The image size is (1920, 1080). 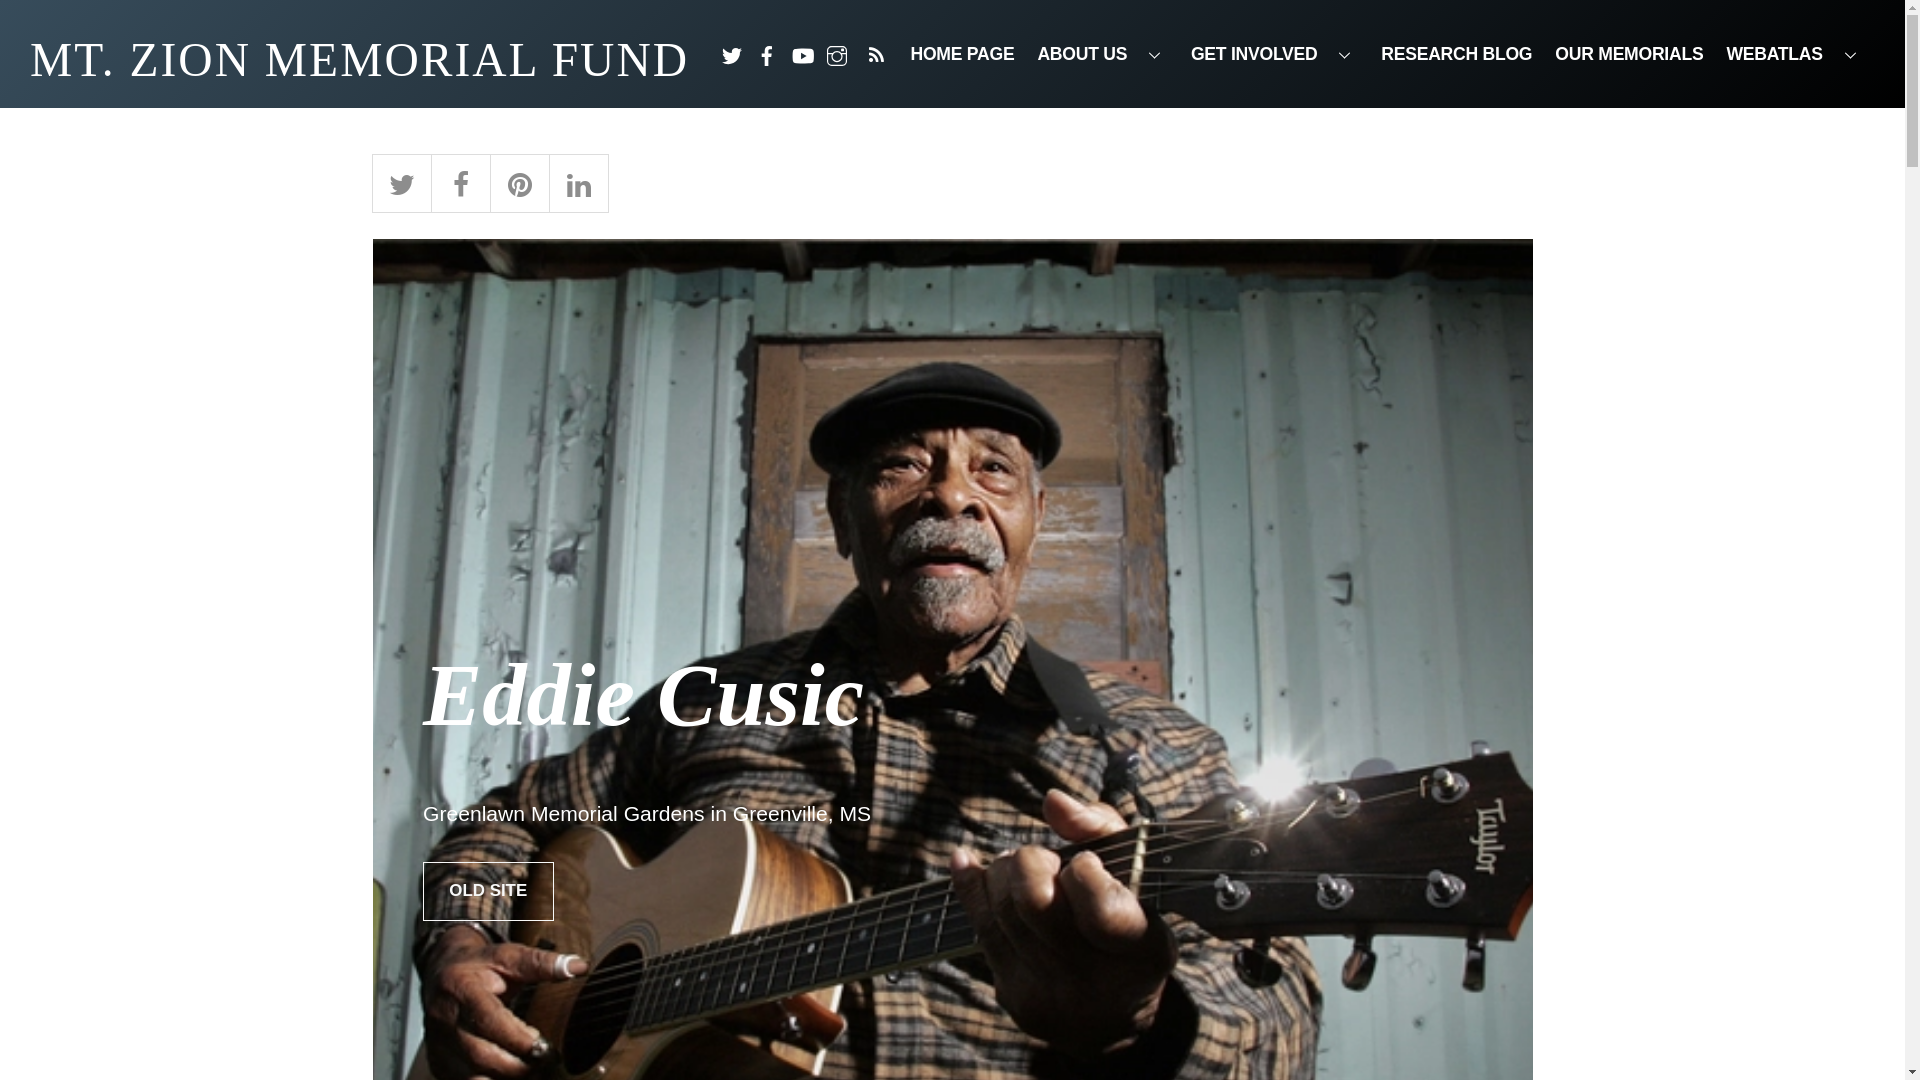 What do you see at coordinates (1274, 54) in the screenshot?
I see `GET INVOLVED` at bounding box center [1274, 54].